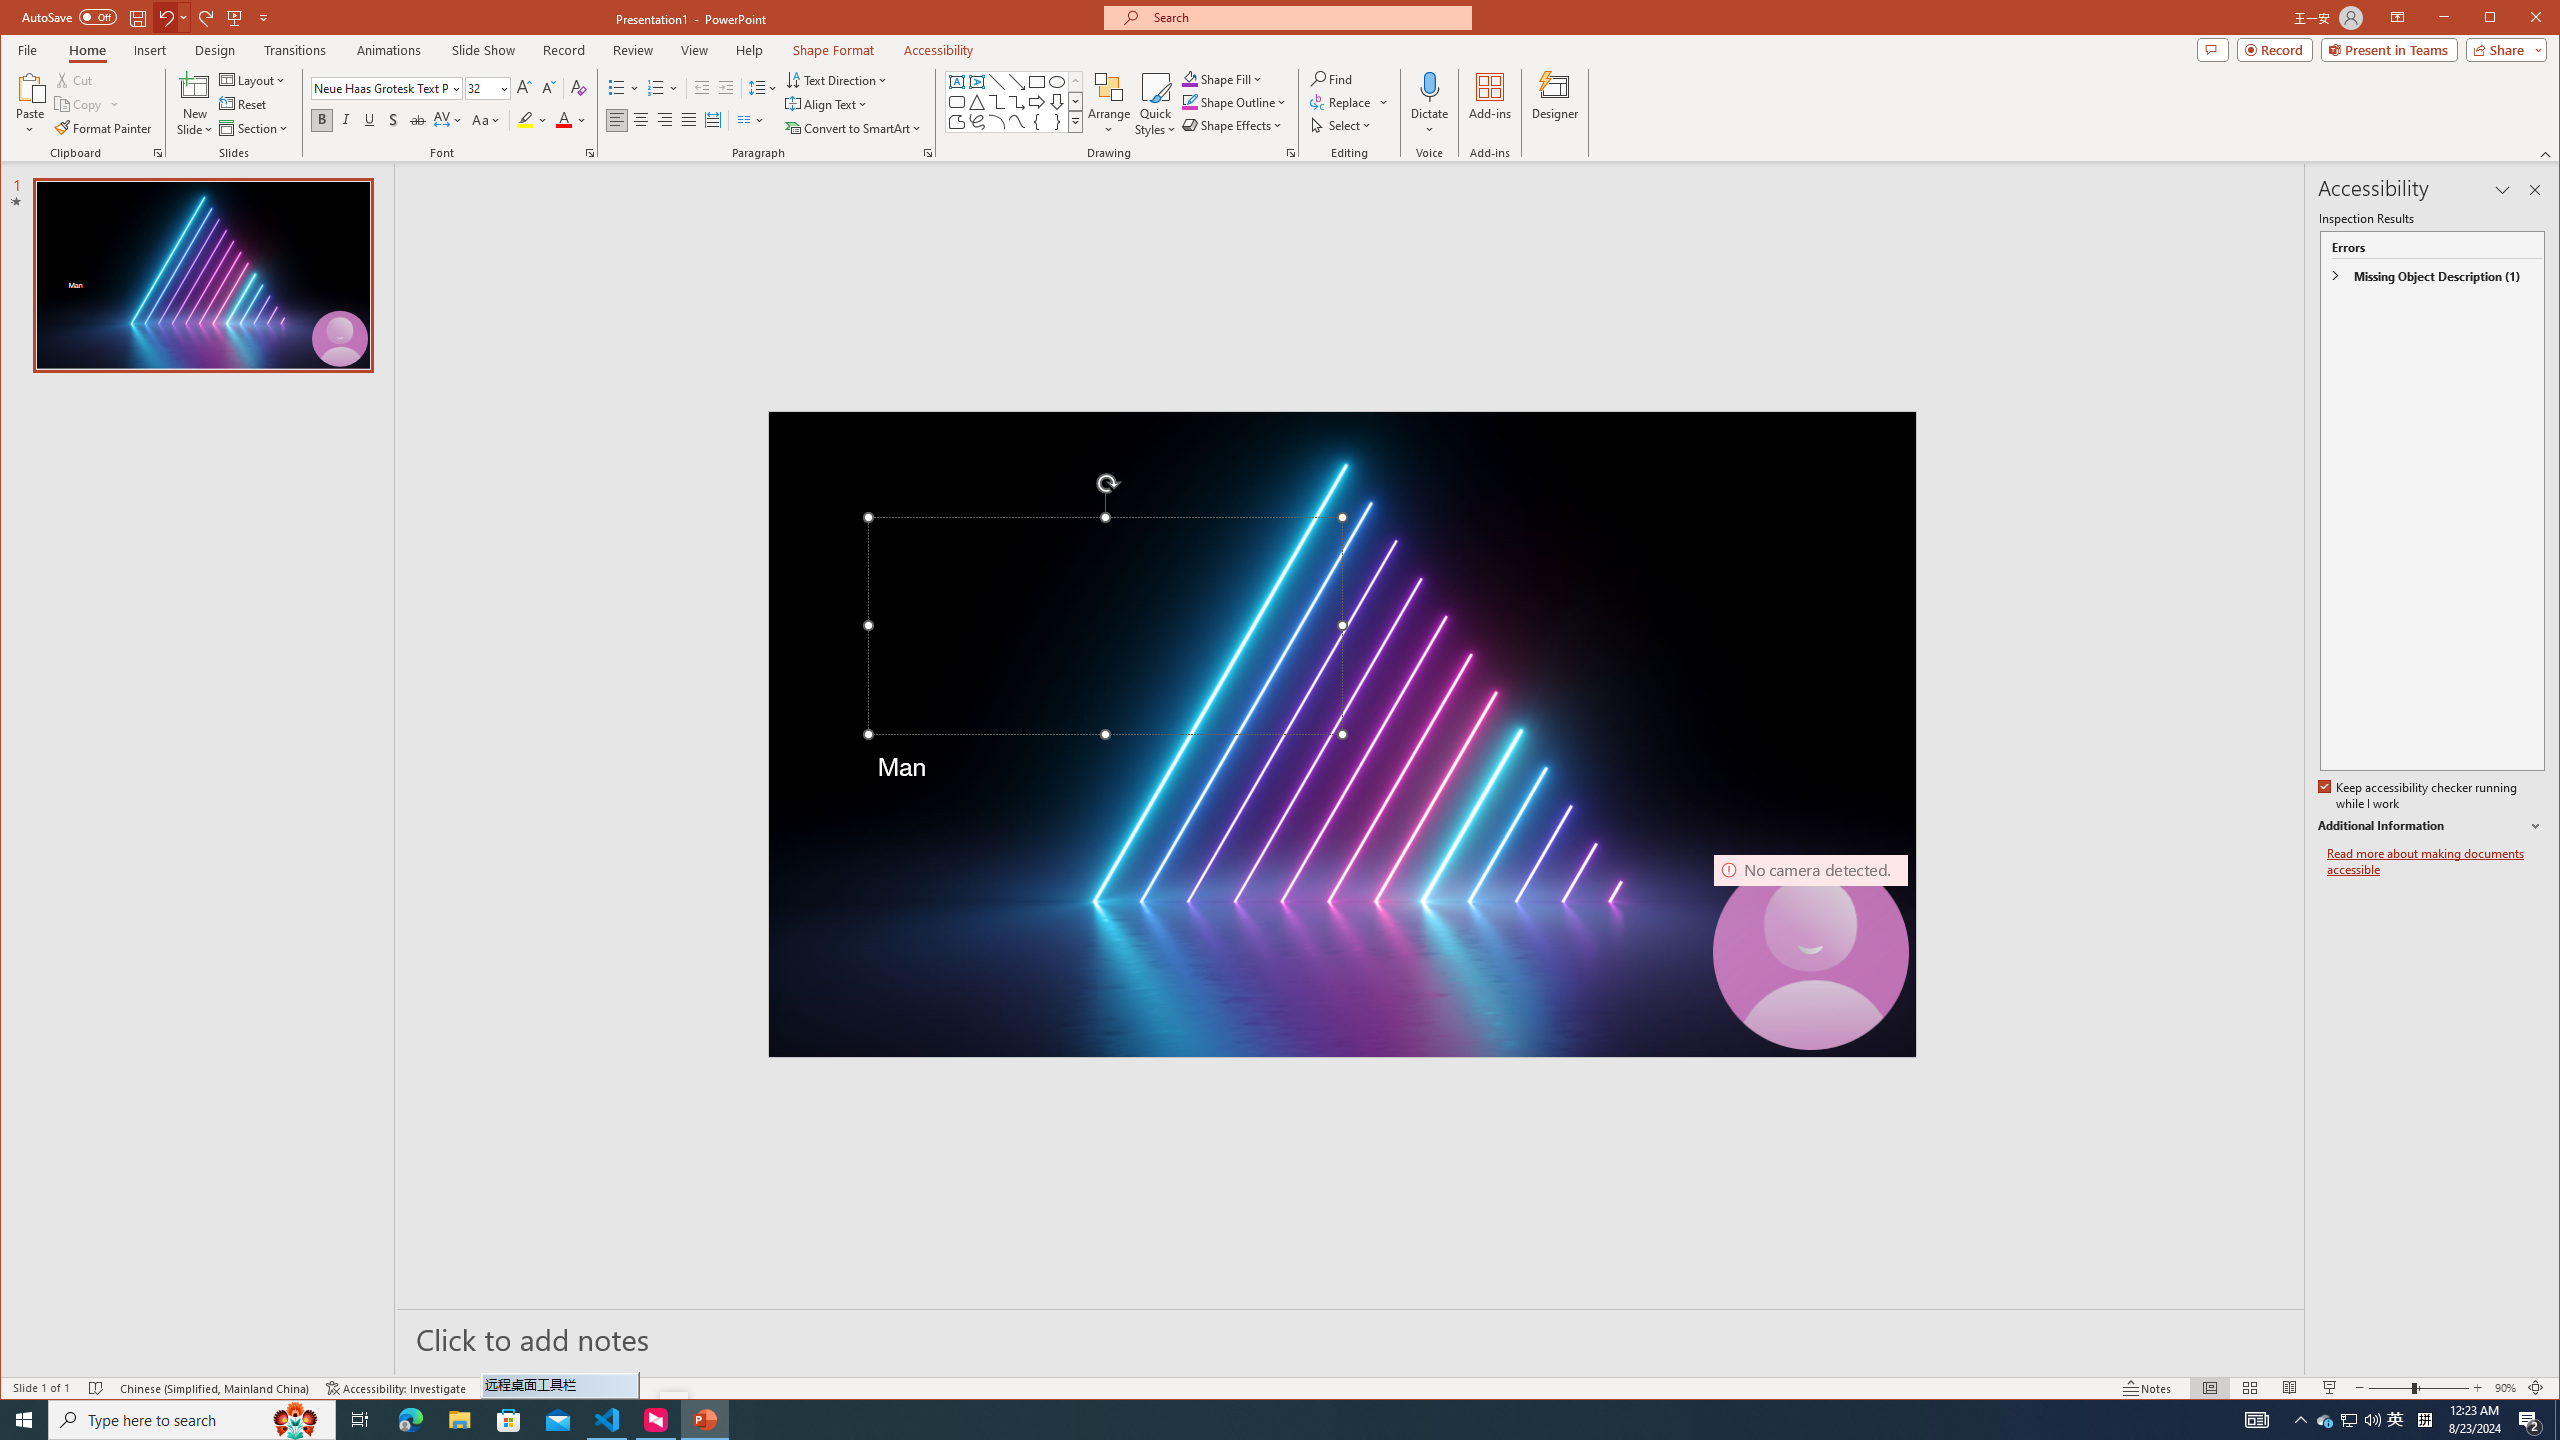  What do you see at coordinates (524, 88) in the screenshot?
I see `Increase Font Size` at bounding box center [524, 88].